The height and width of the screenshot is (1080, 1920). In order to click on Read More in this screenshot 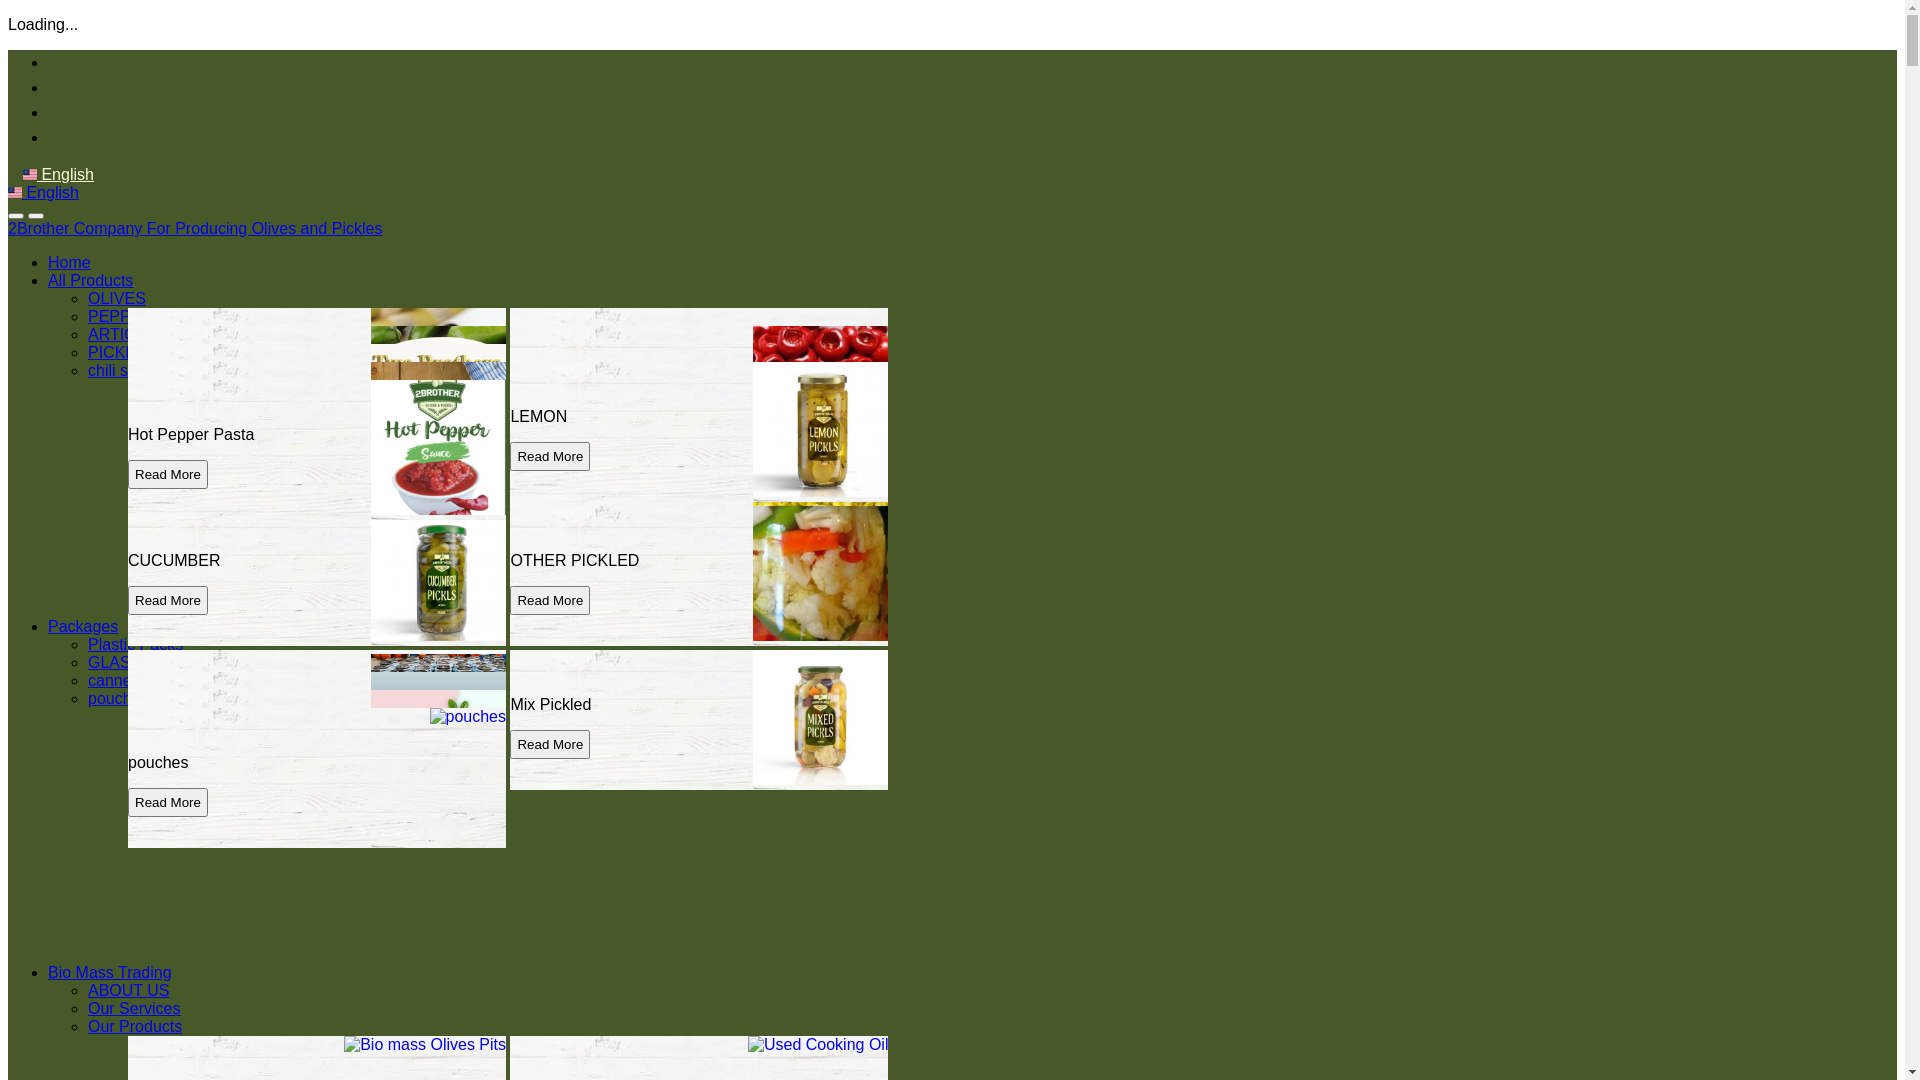, I will do `click(550, 744)`.